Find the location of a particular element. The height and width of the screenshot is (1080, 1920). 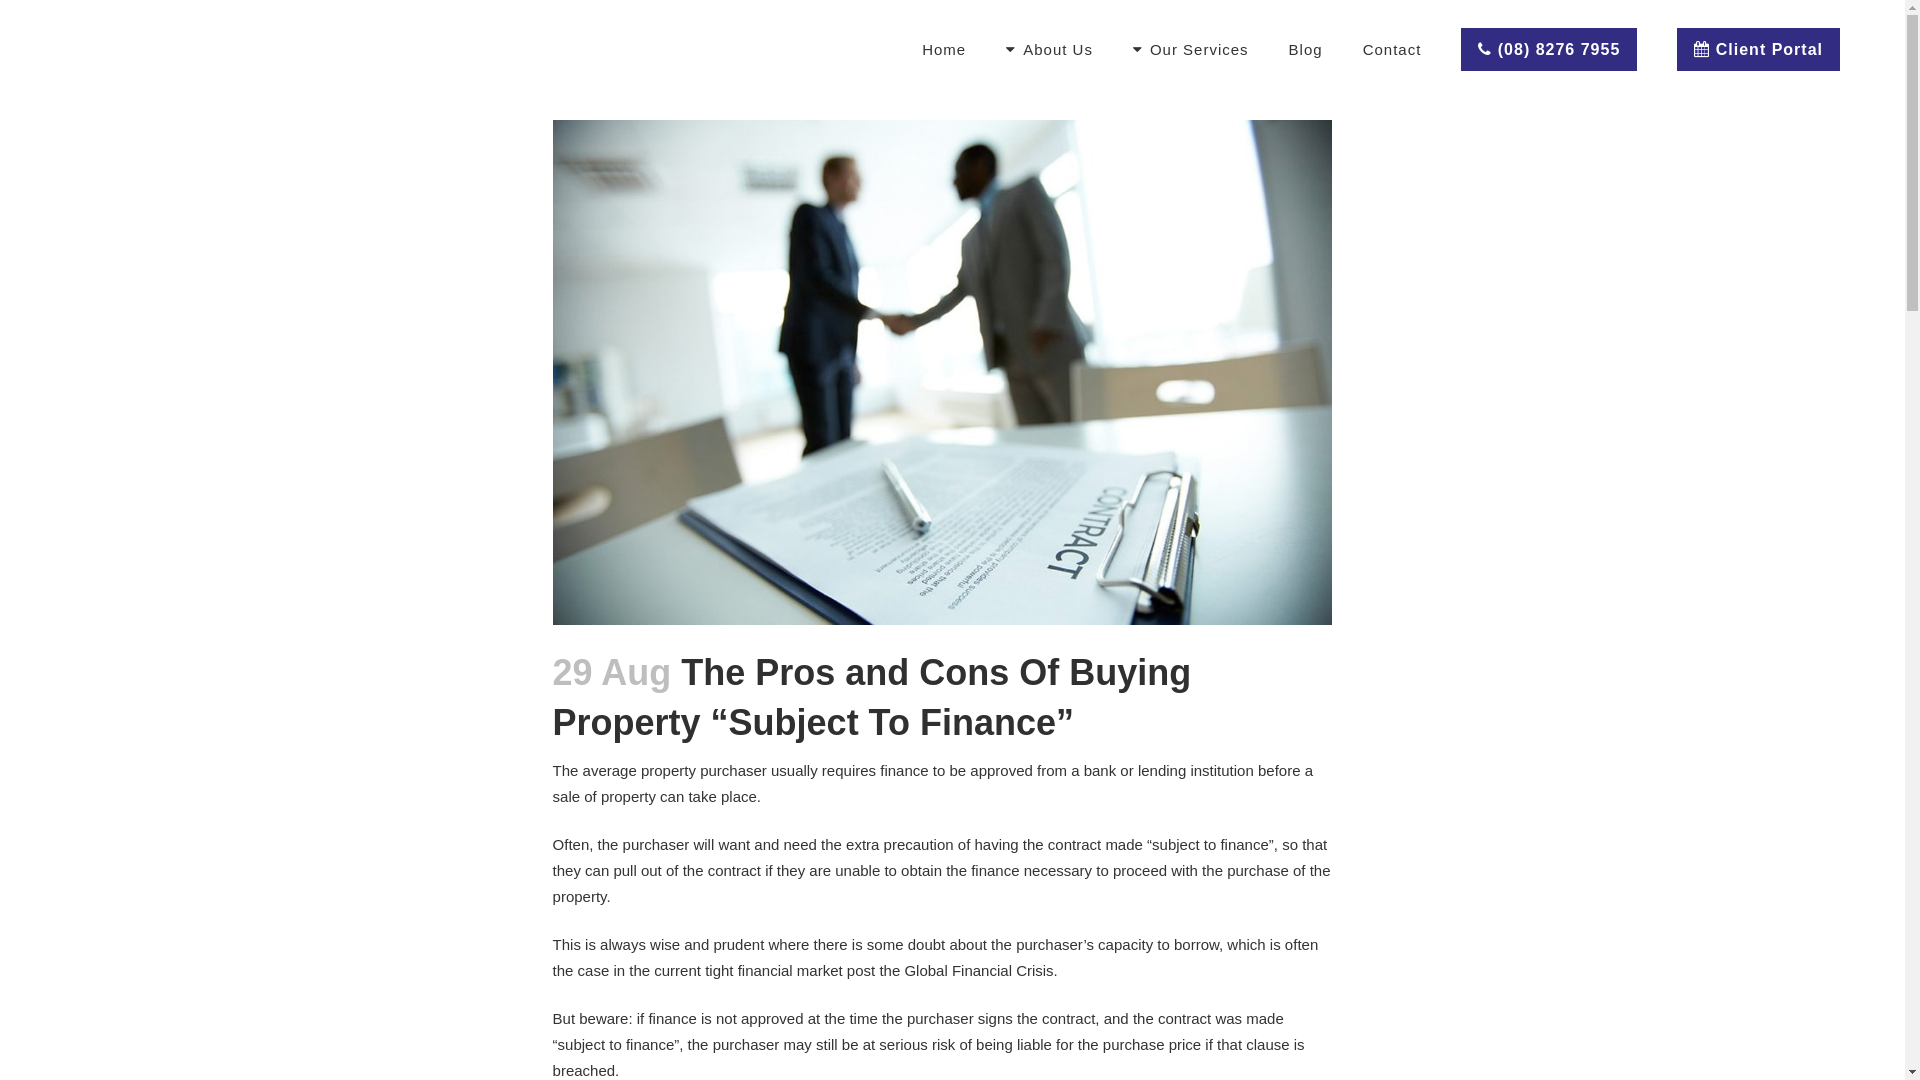

Client Portal is located at coordinates (1758, 50).